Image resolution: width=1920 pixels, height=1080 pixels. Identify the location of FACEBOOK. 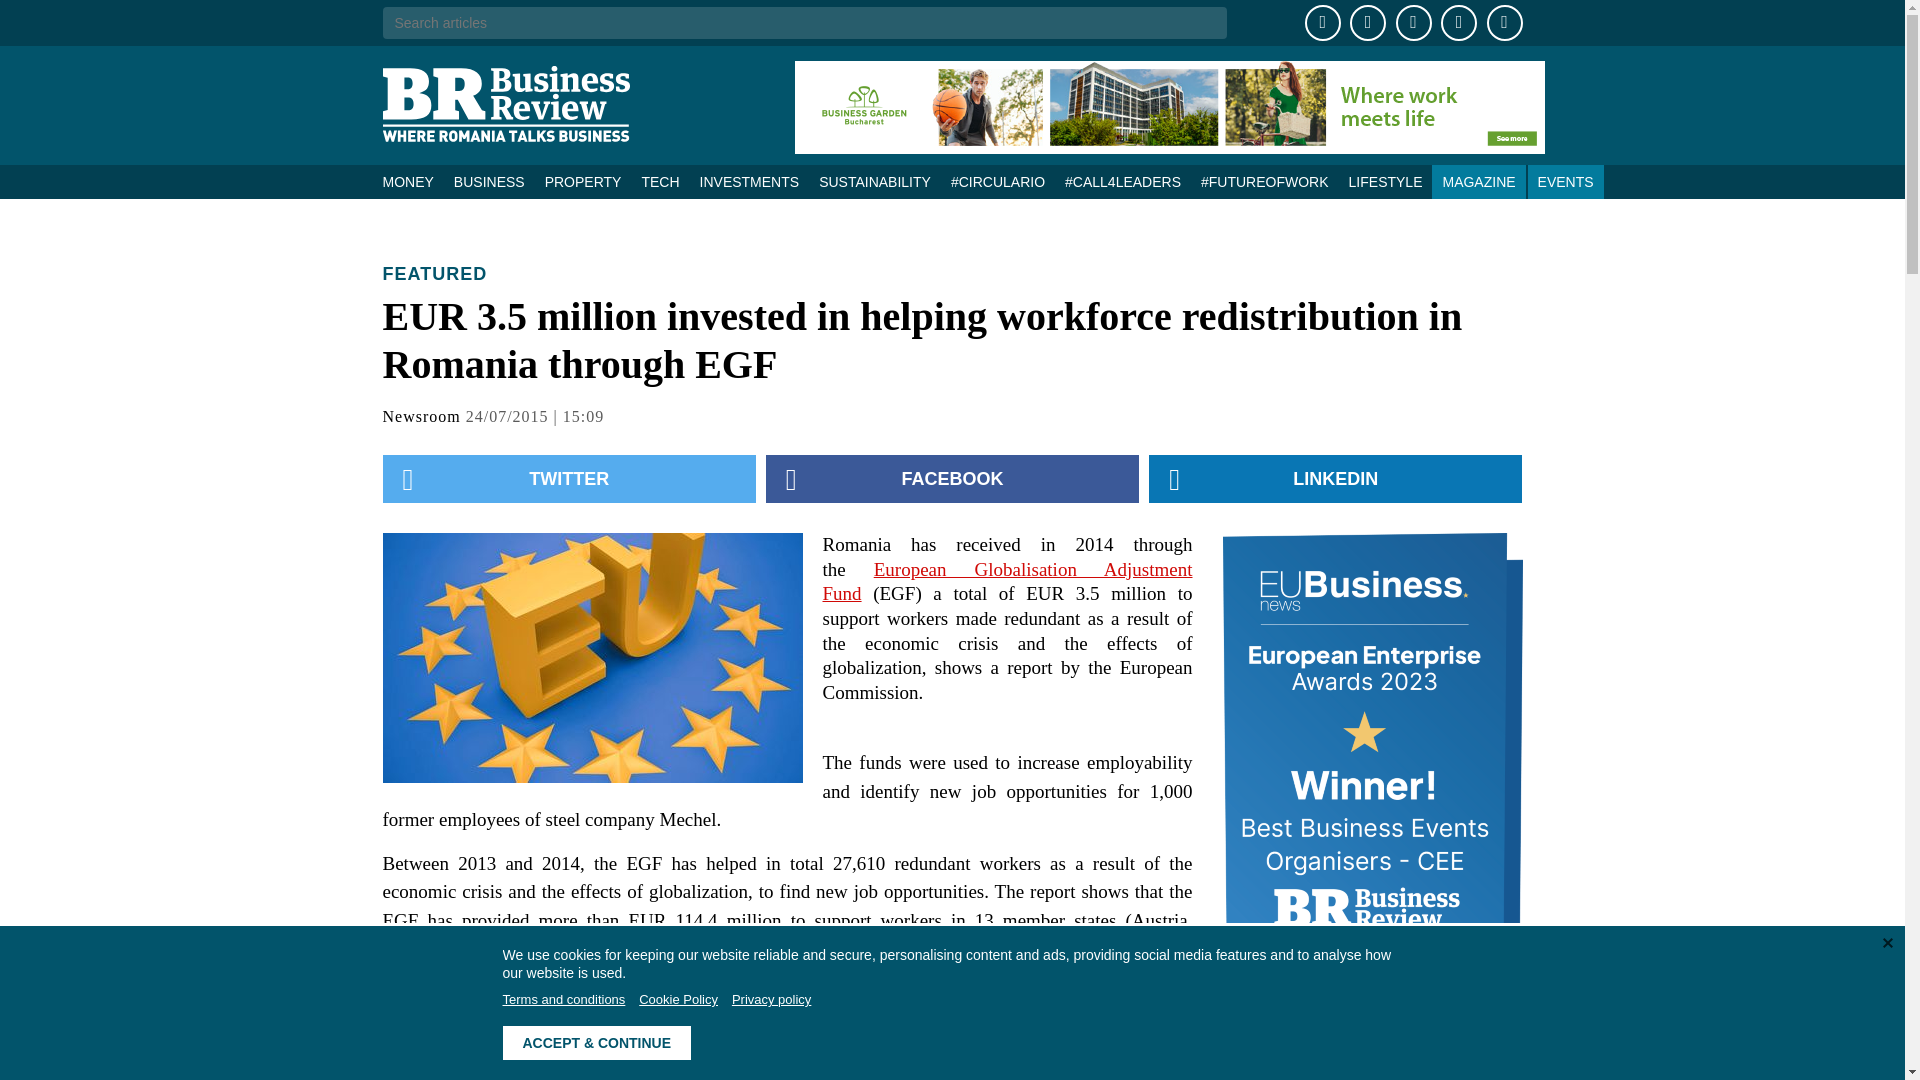
(952, 478).